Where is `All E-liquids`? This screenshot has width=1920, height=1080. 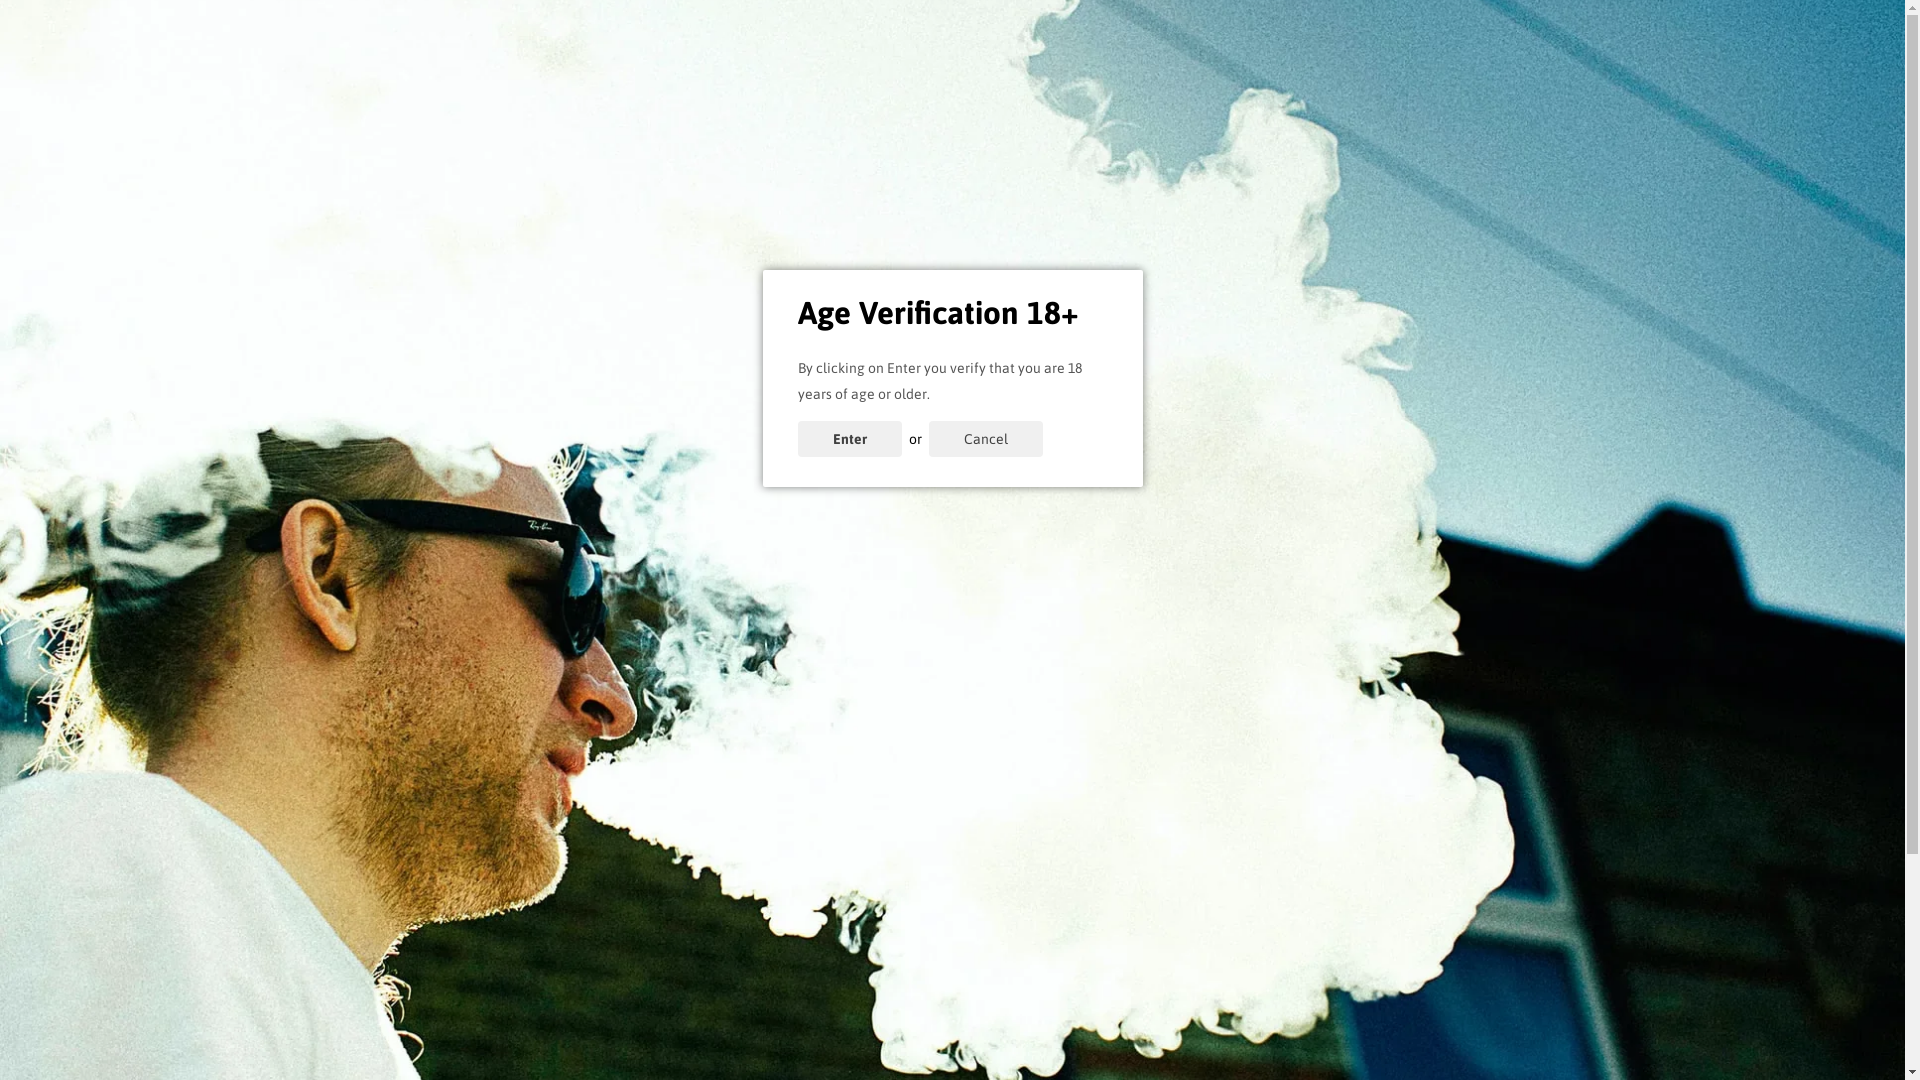 All E-liquids is located at coordinates (887, 968).